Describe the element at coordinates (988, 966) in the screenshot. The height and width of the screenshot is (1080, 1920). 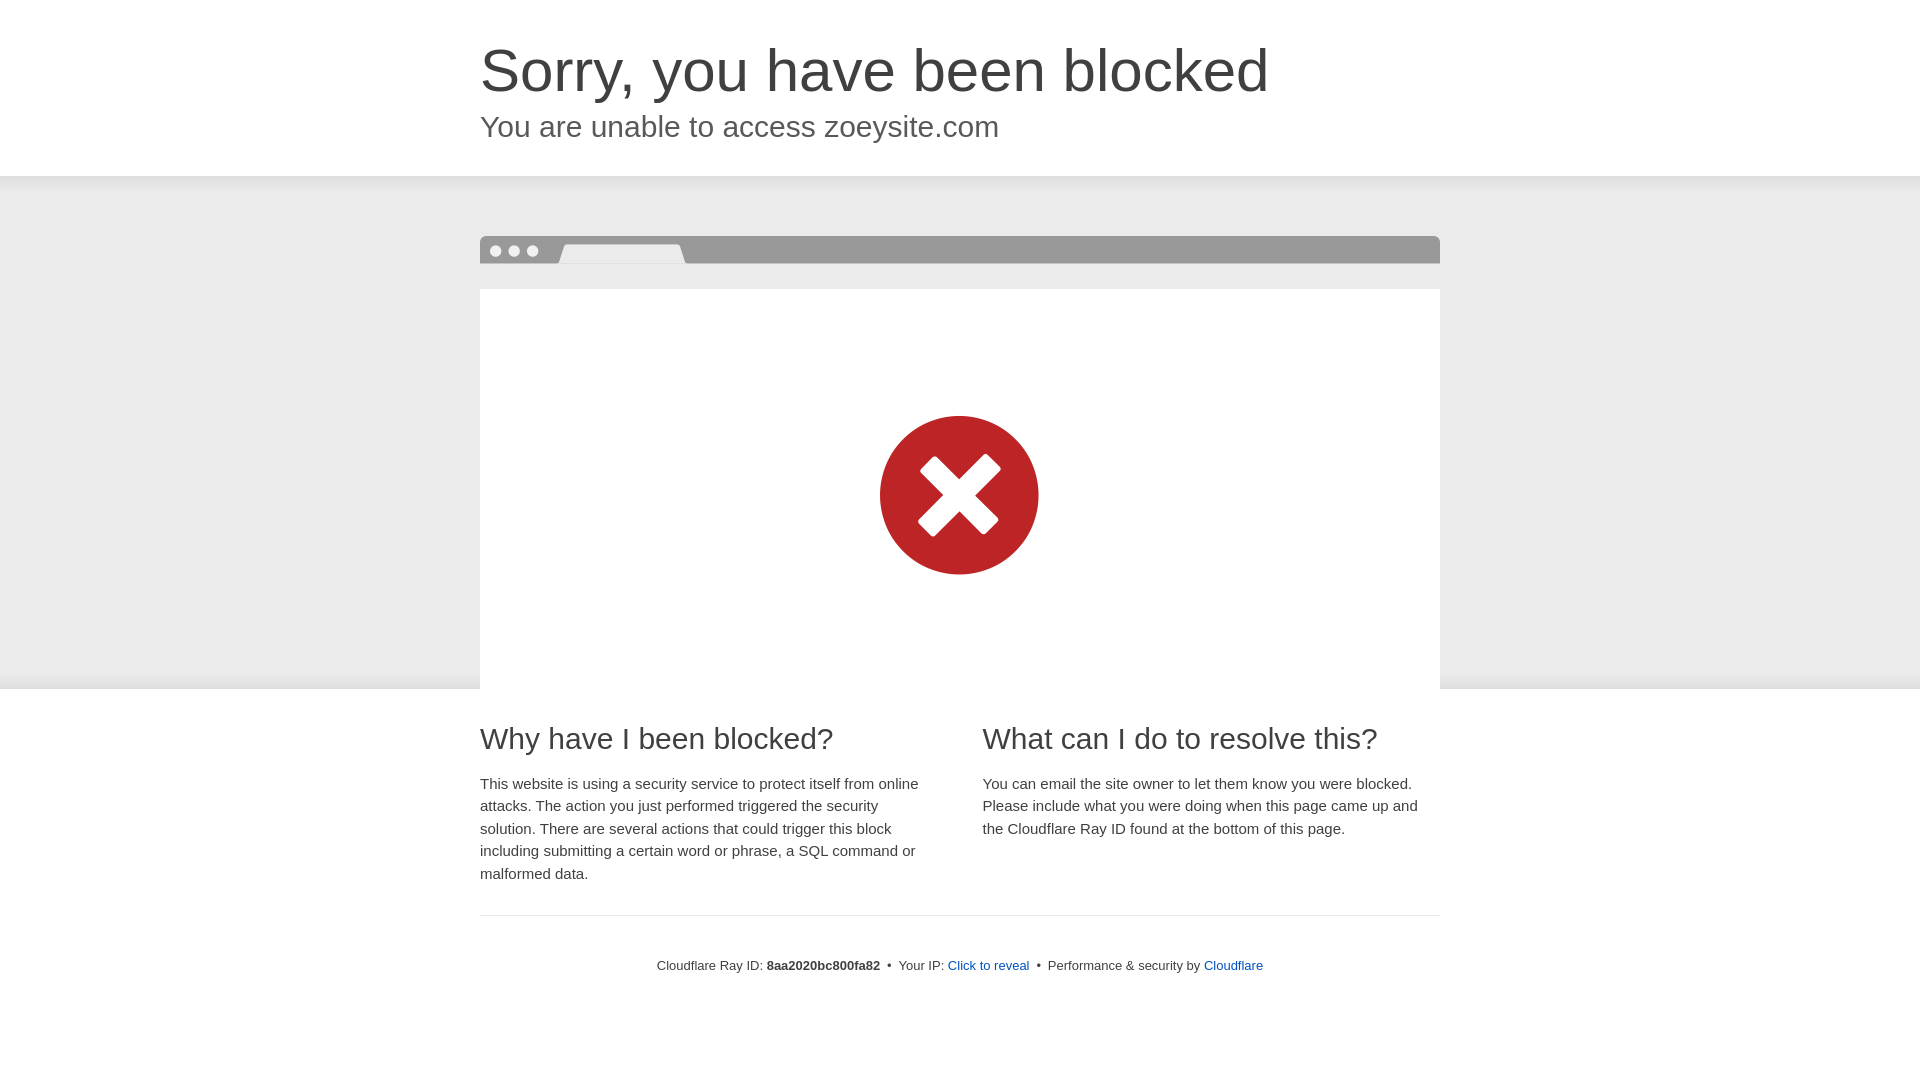
I see `Click to reveal` at that location.